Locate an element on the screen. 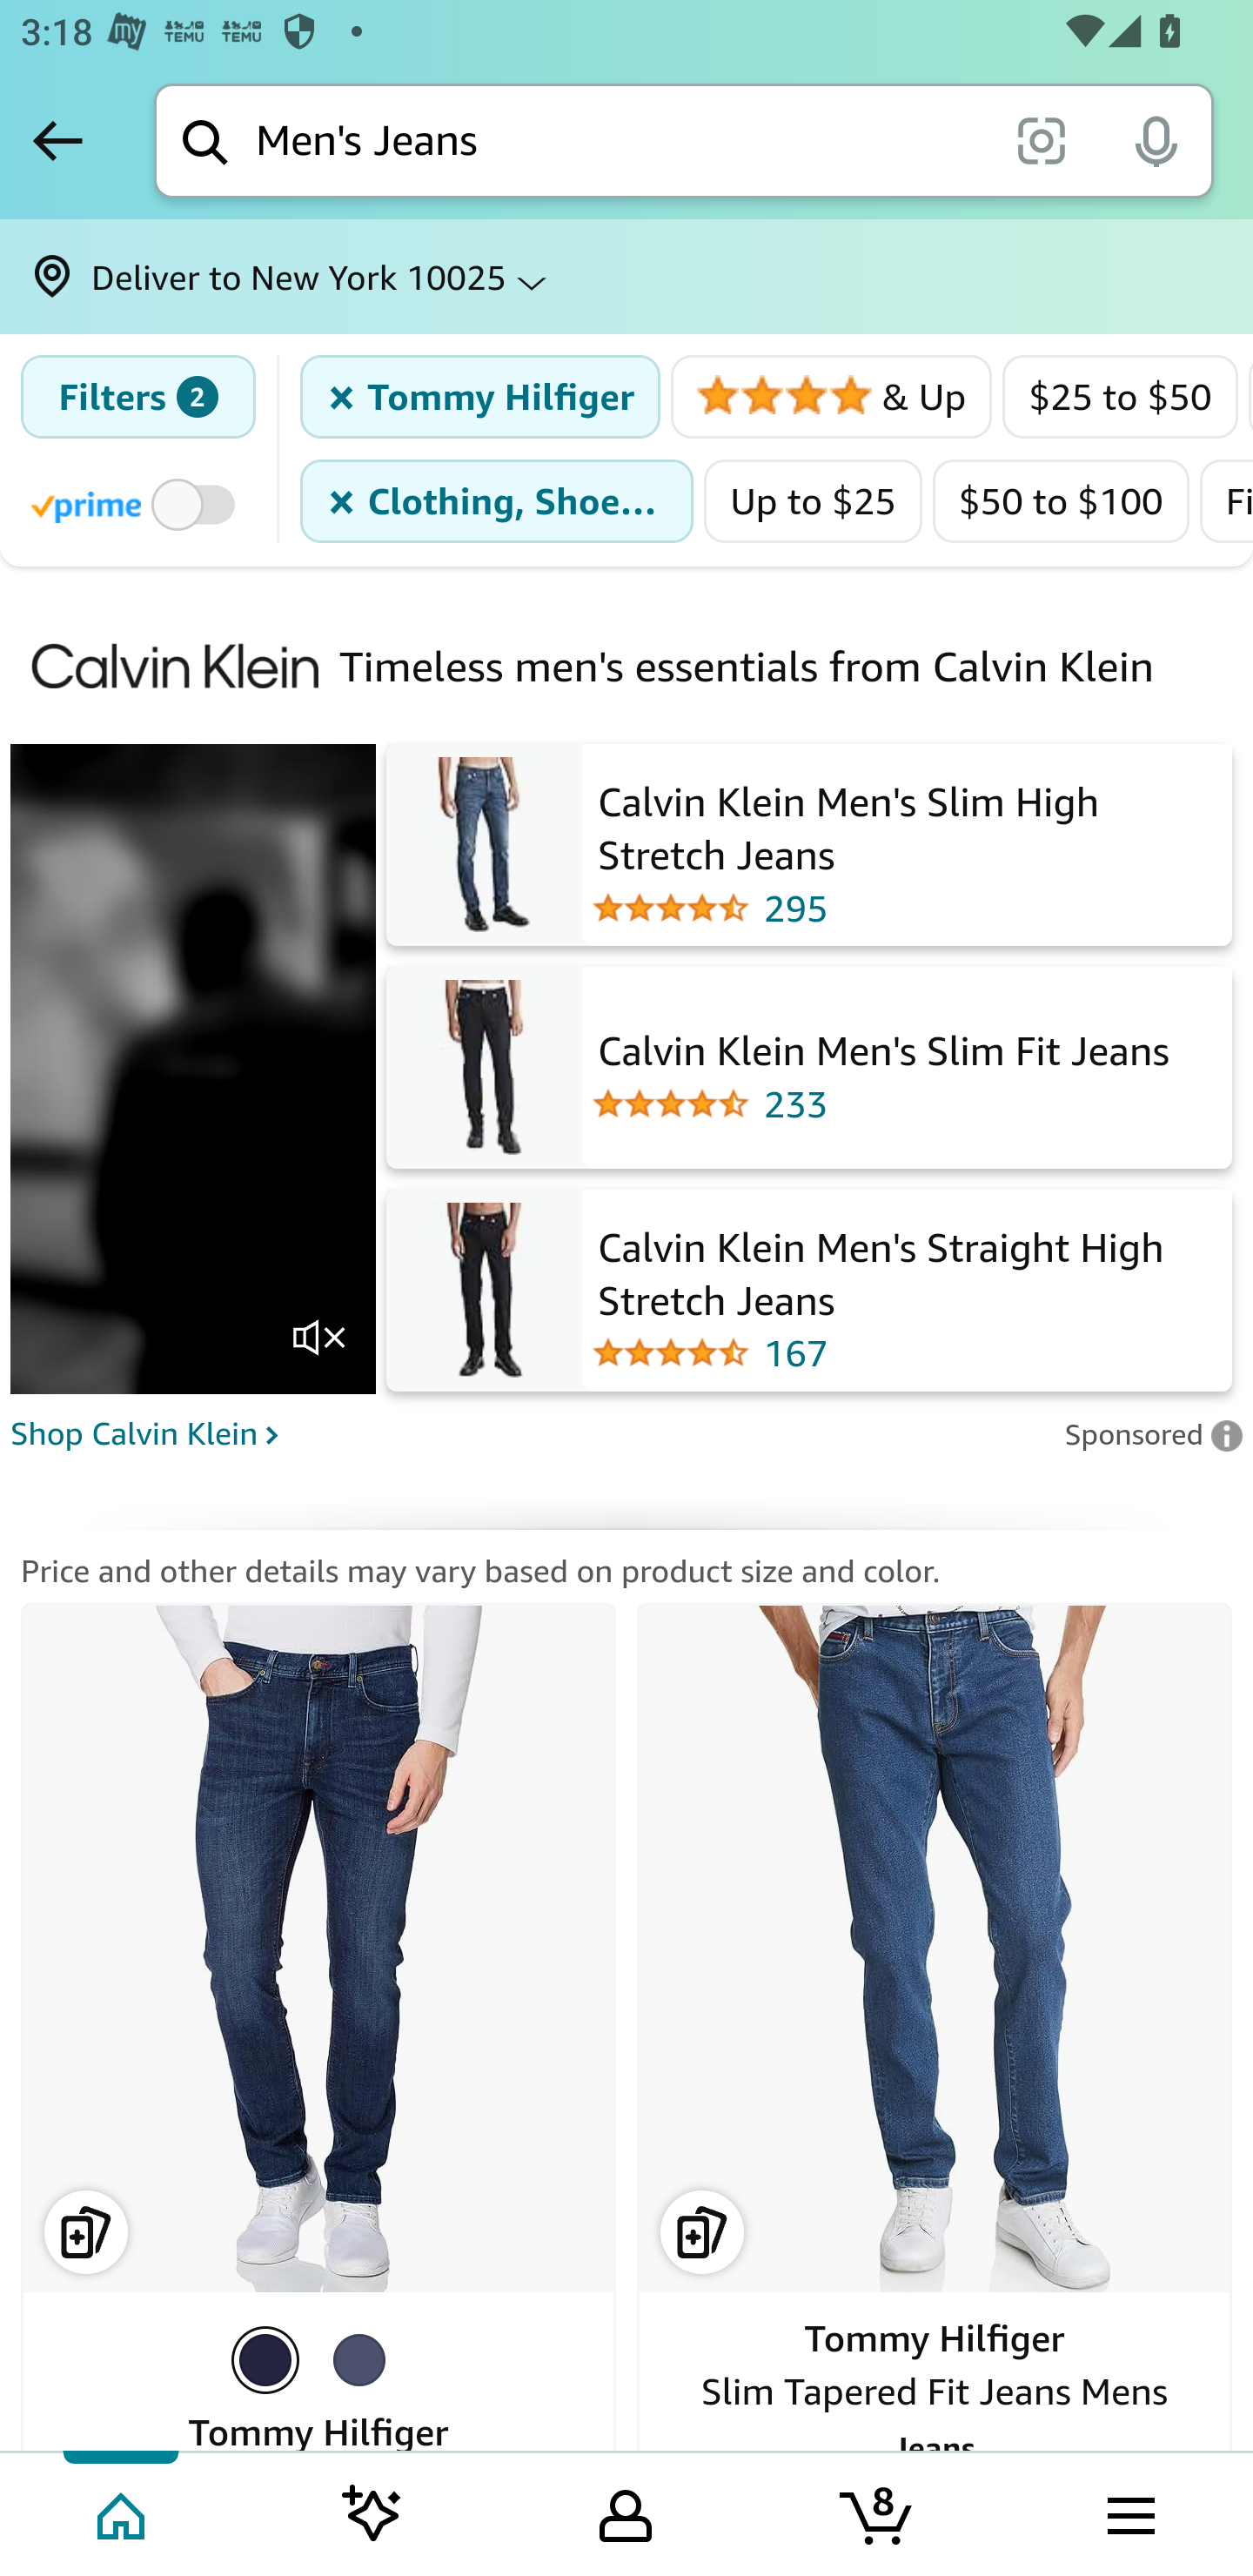  295 is located at coordinates (907, 908).